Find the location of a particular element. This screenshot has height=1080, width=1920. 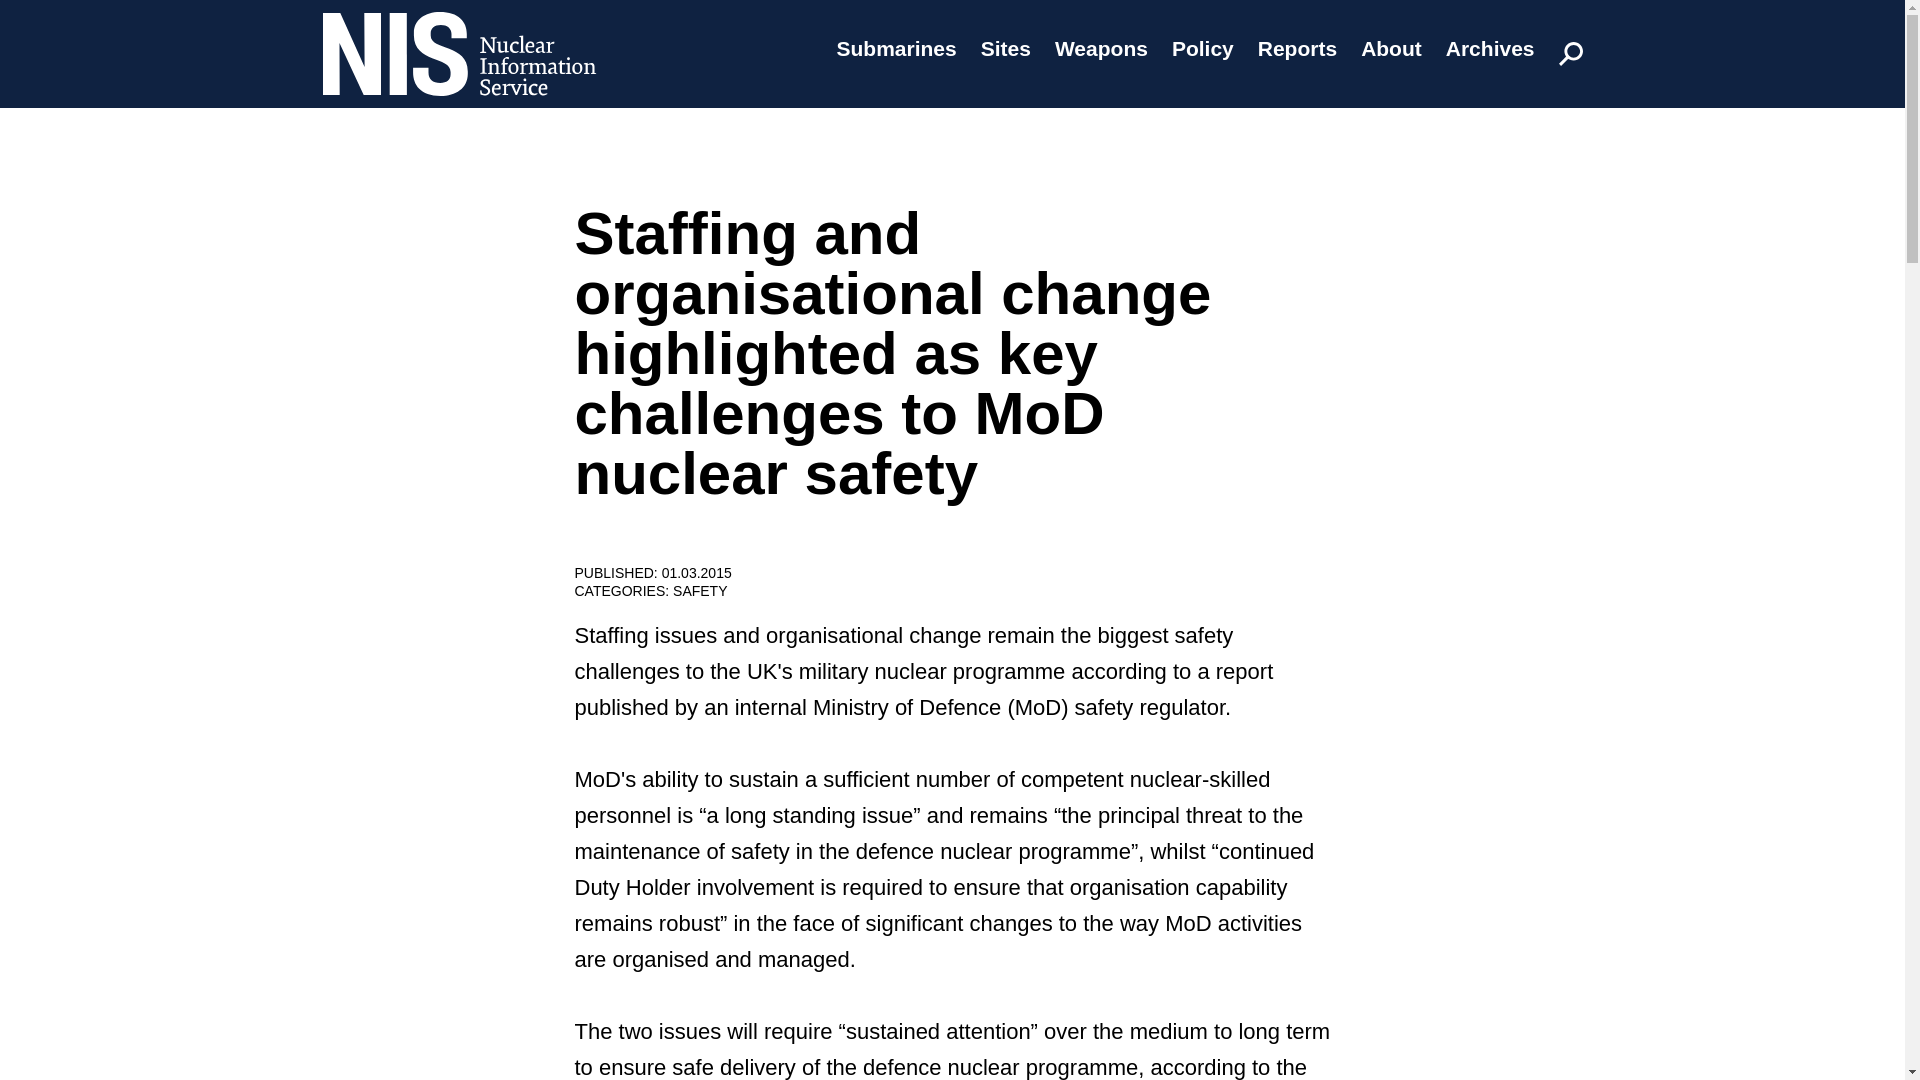

Policy is located at coordinates (1202, 48).